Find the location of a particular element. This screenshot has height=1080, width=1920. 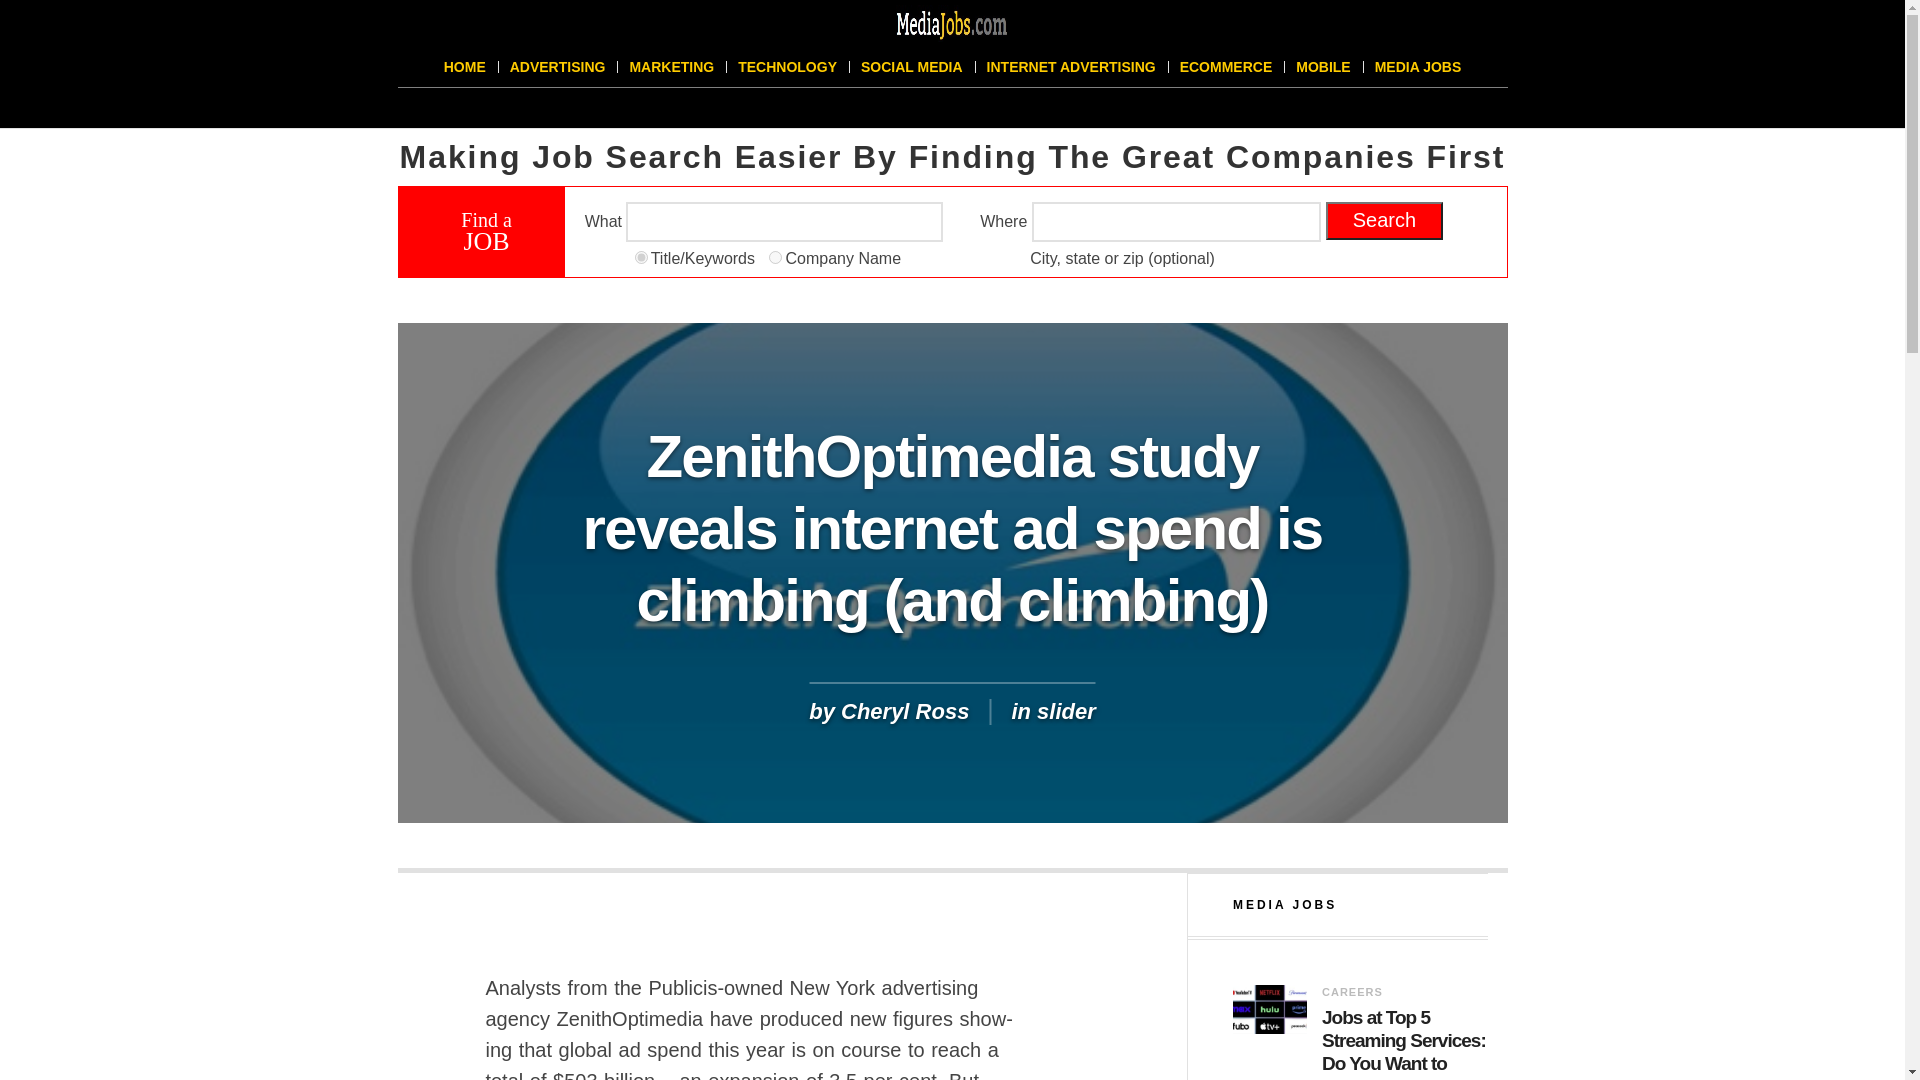

MARKETING is located at coordinates (670, 67).